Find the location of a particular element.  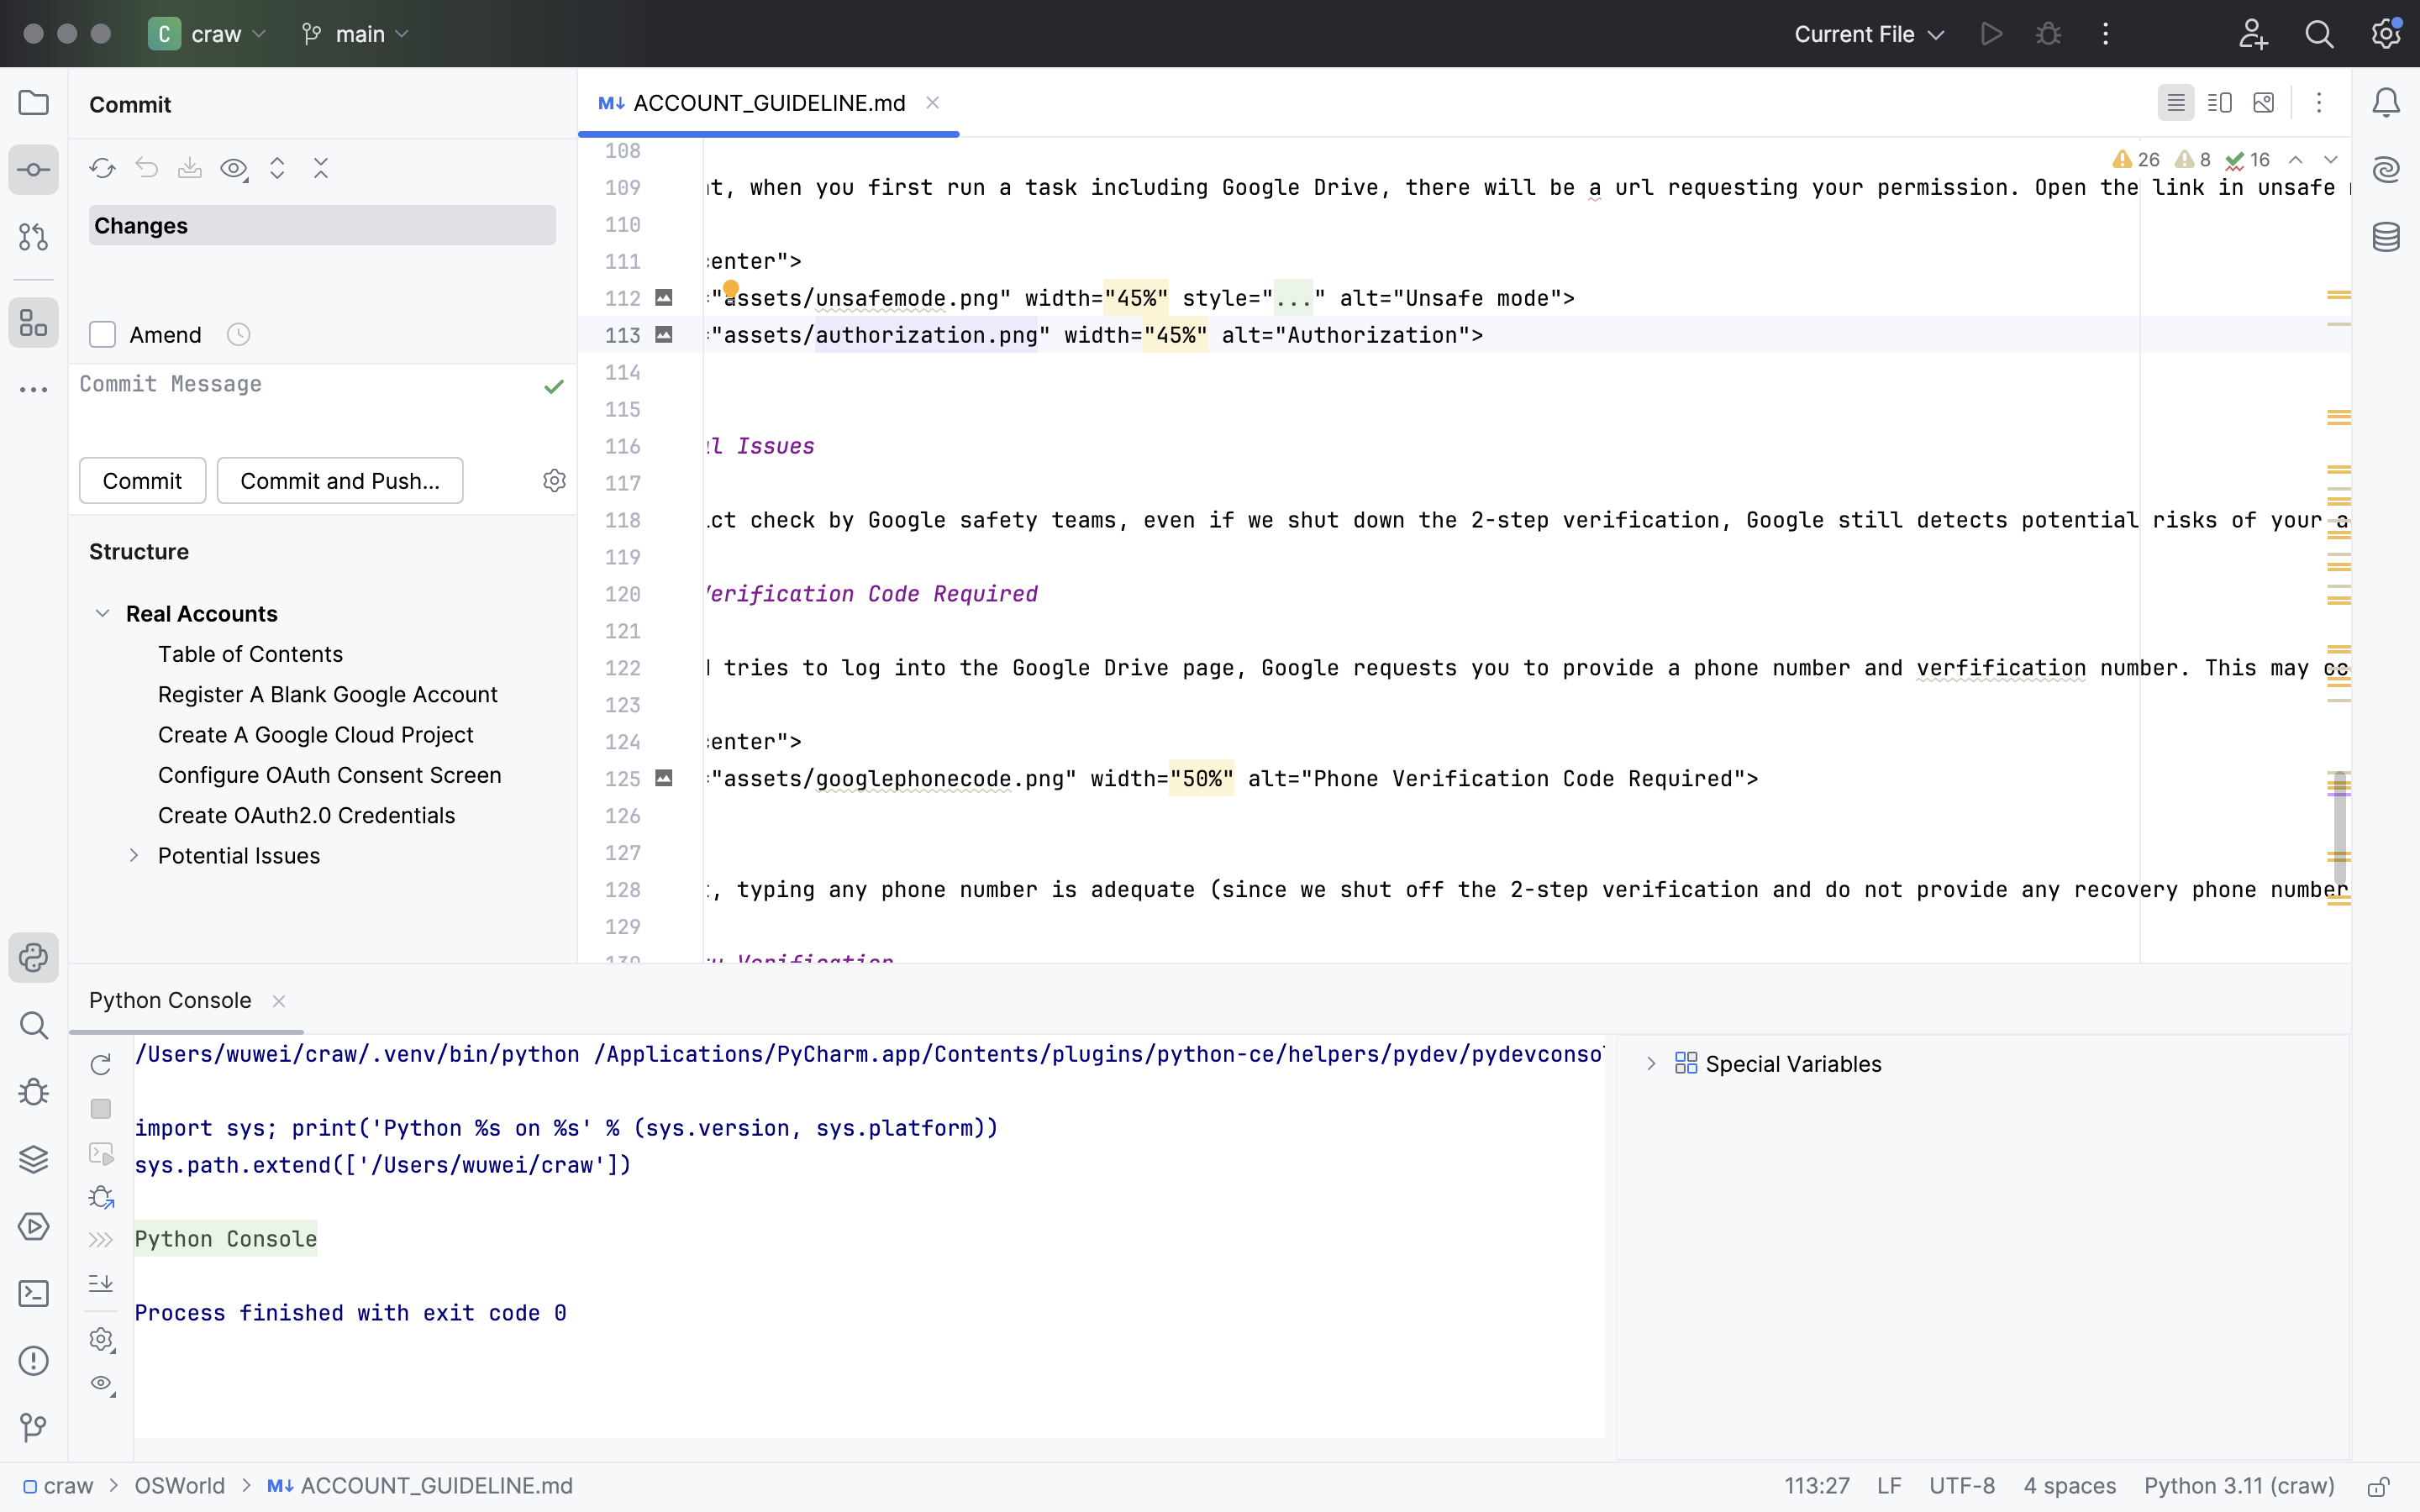

Python Console is located at coordinates (187, 1000).